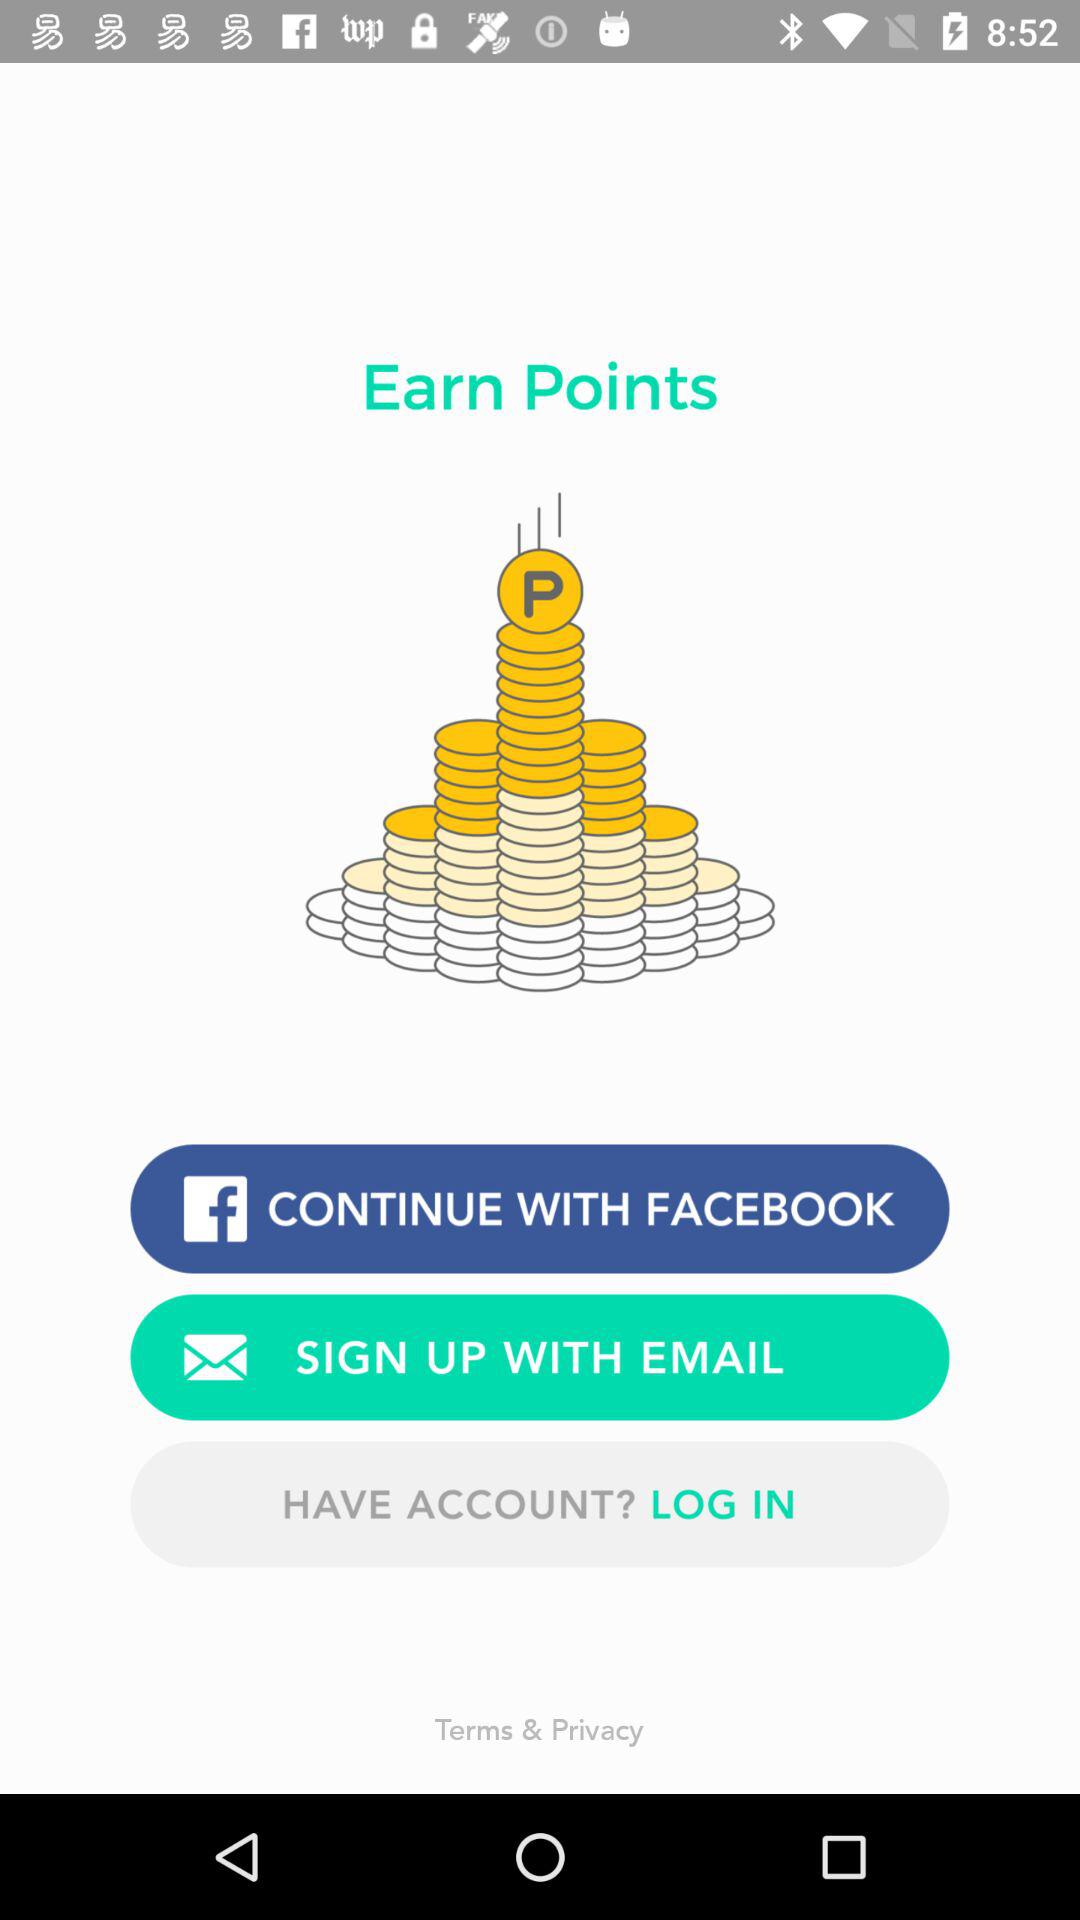  I want to click on log into account, so click(540, 1504).